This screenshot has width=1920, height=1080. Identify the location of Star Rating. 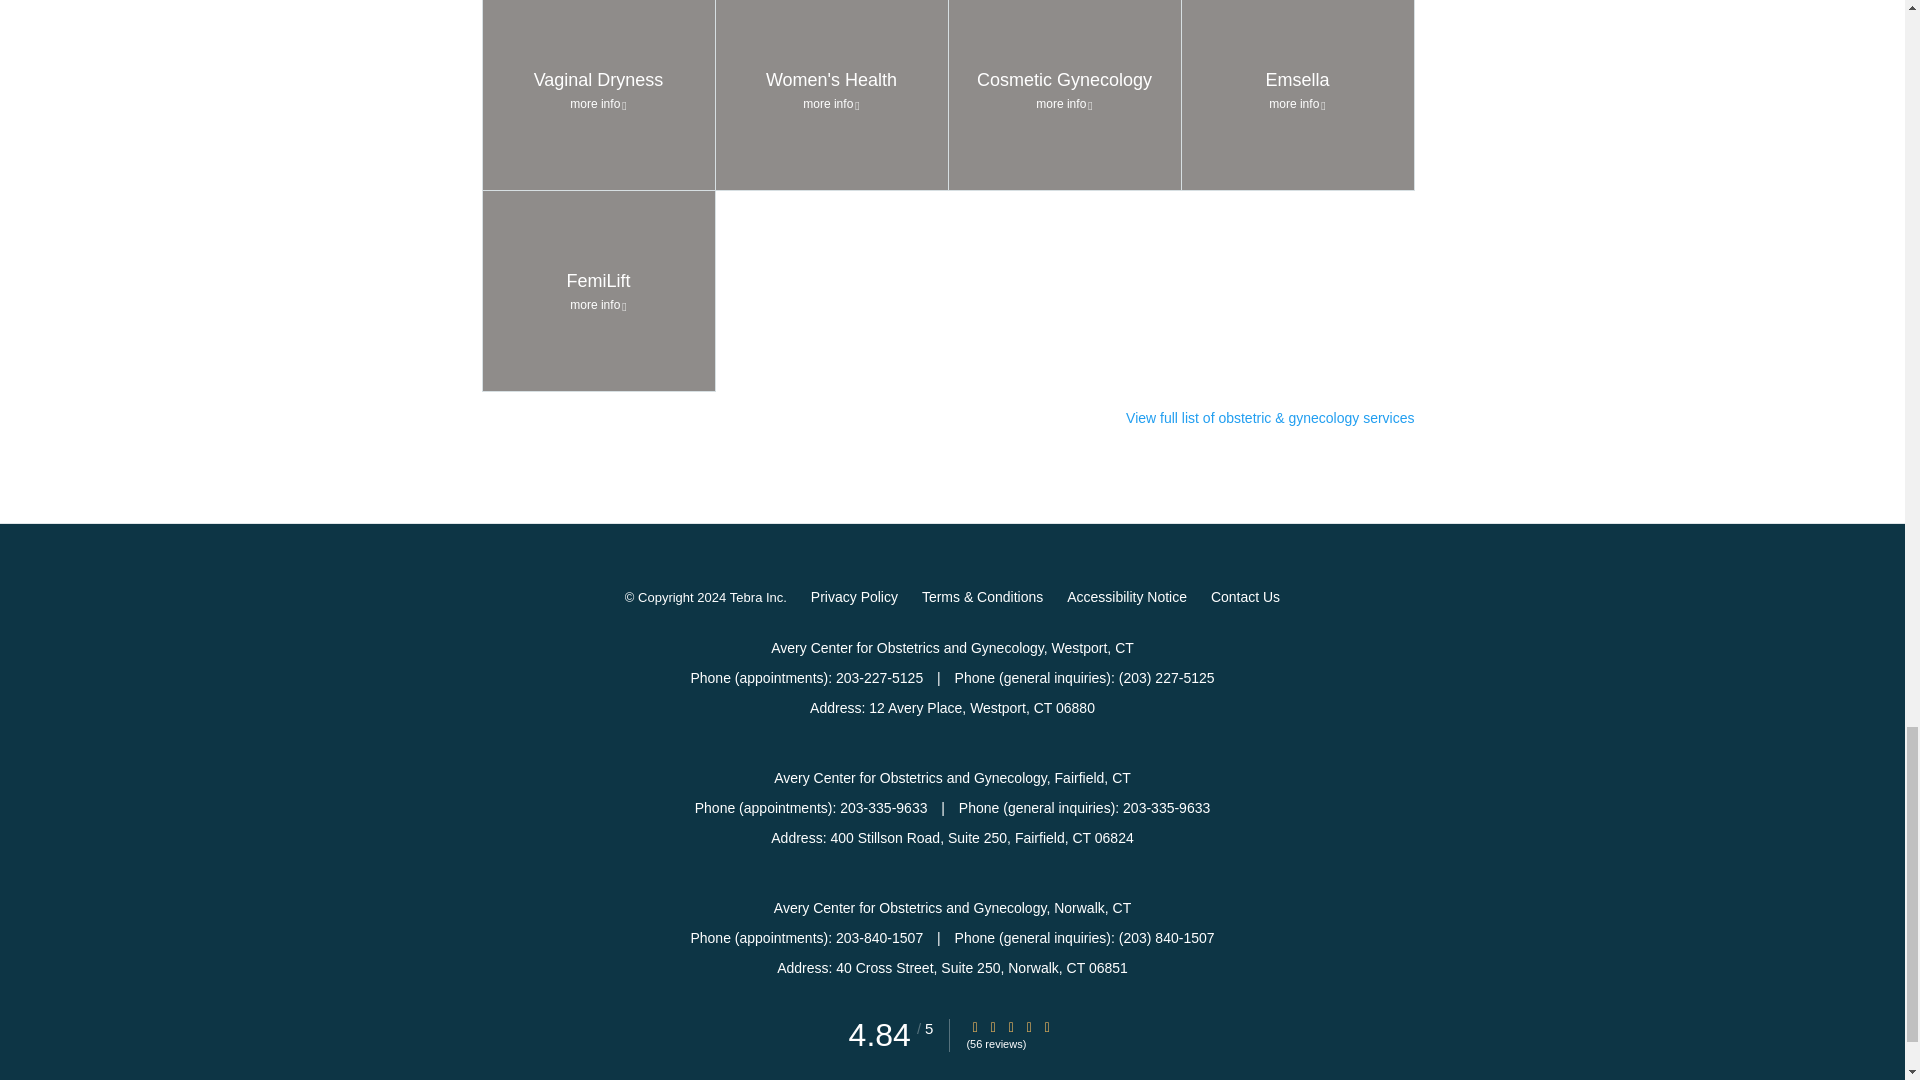
(598, 95).